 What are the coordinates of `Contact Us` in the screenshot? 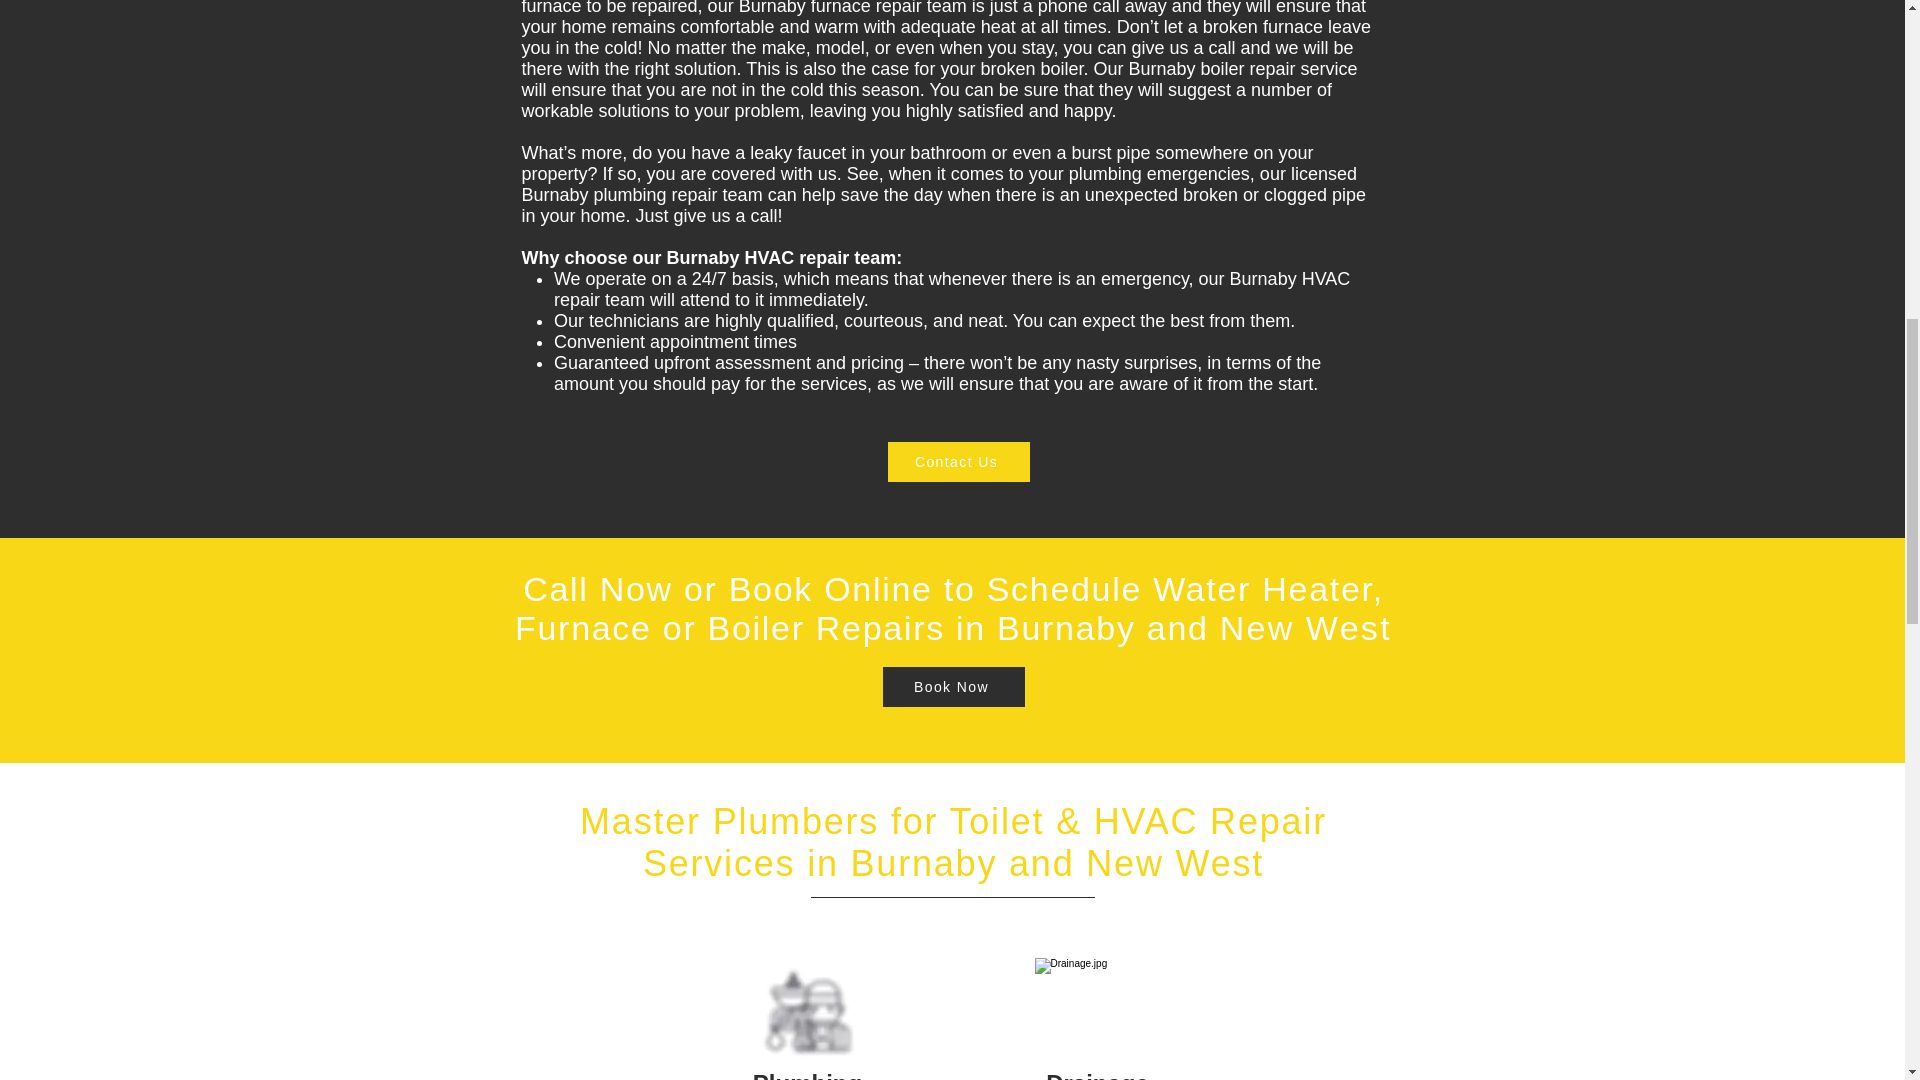 It's located at (958, 461).